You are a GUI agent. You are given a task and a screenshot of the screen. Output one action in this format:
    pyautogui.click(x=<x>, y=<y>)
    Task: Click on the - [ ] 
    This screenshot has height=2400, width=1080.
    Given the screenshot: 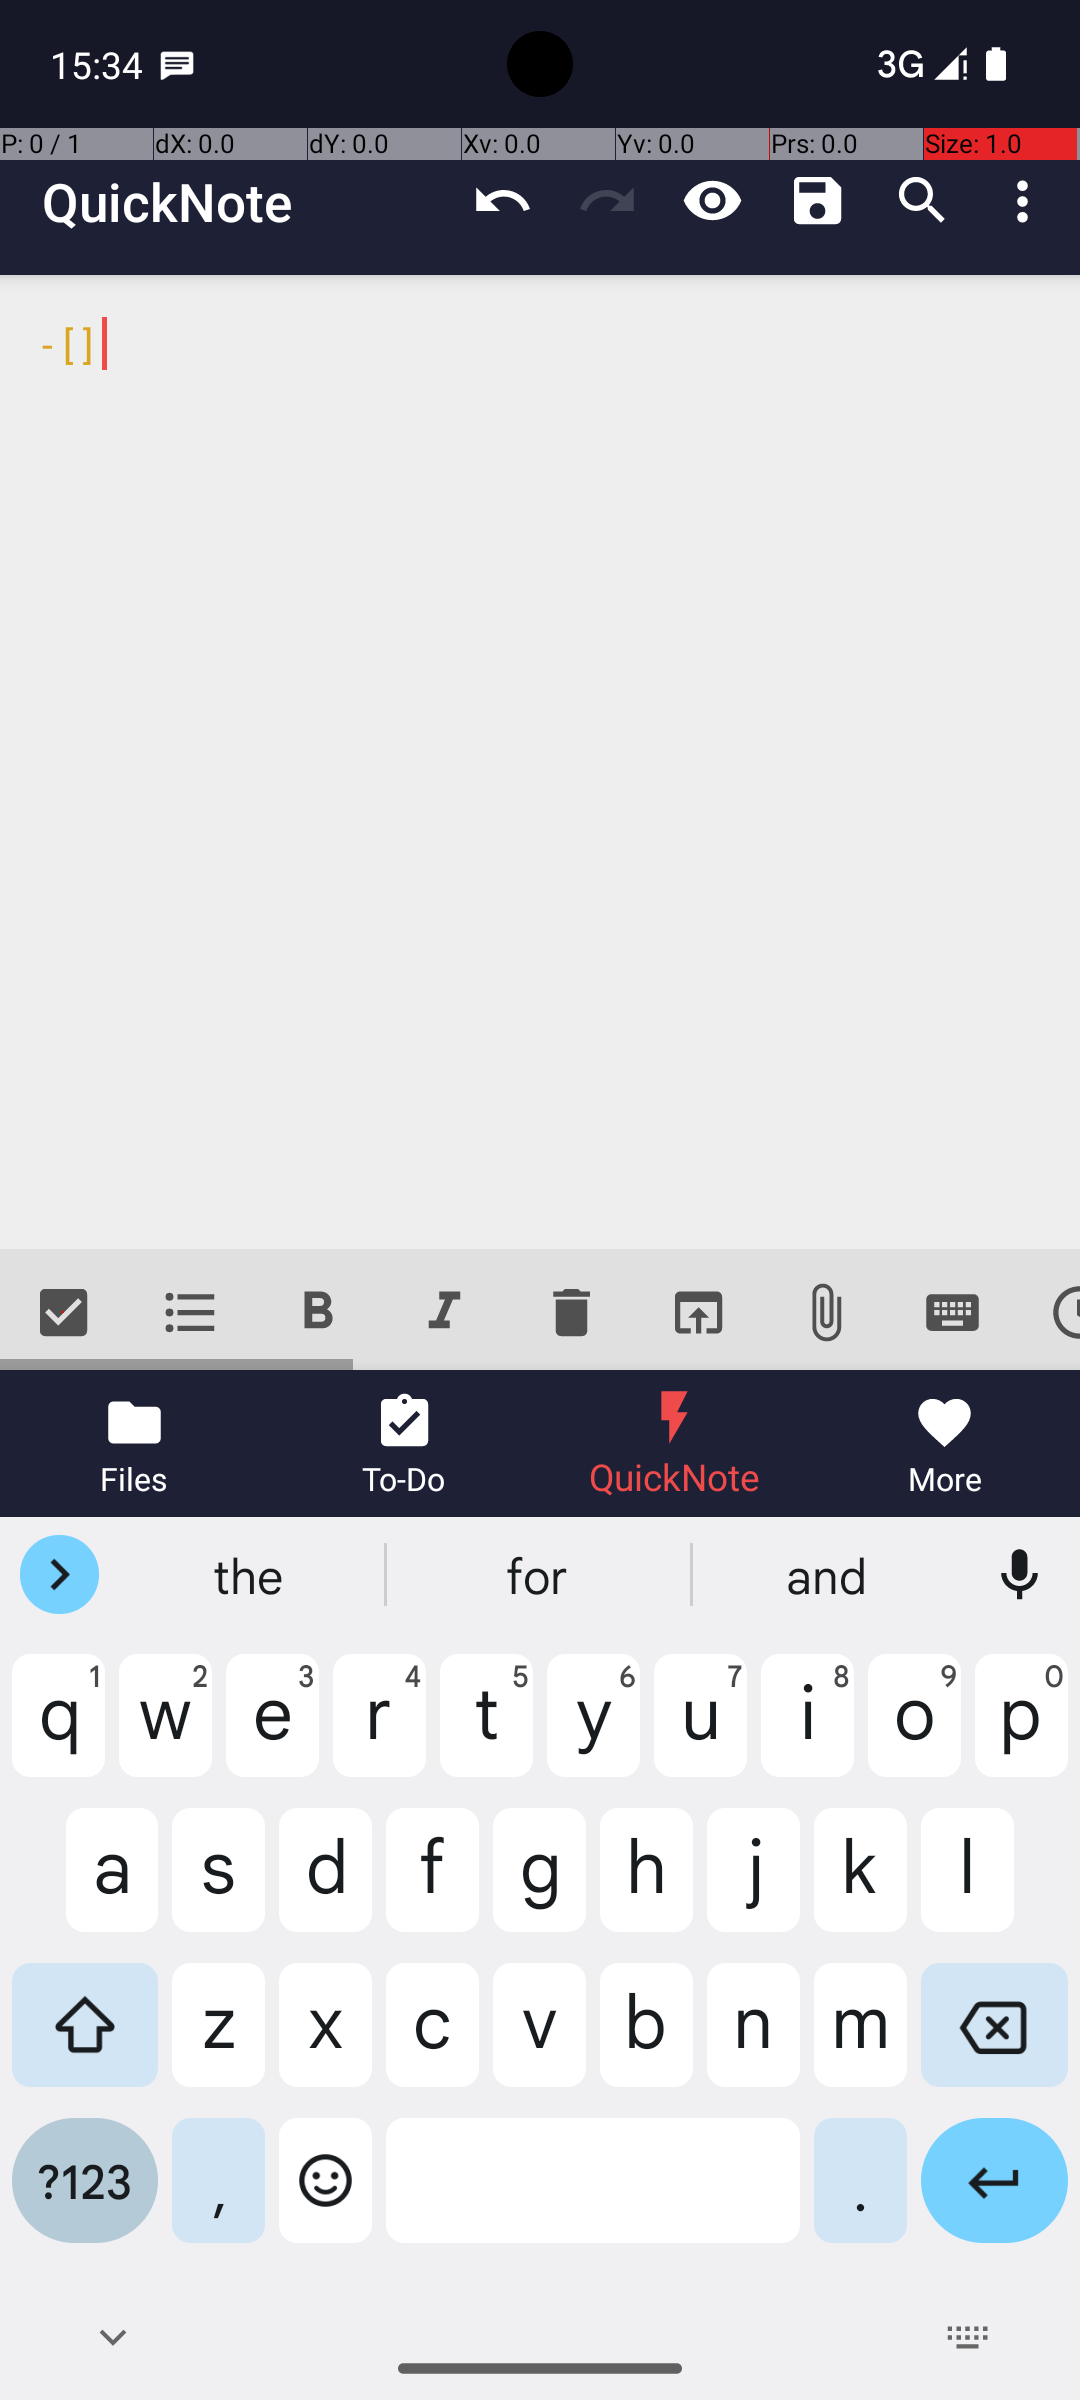 What is the action you would take?
    pyautogui.click(x=540, y=762)
    